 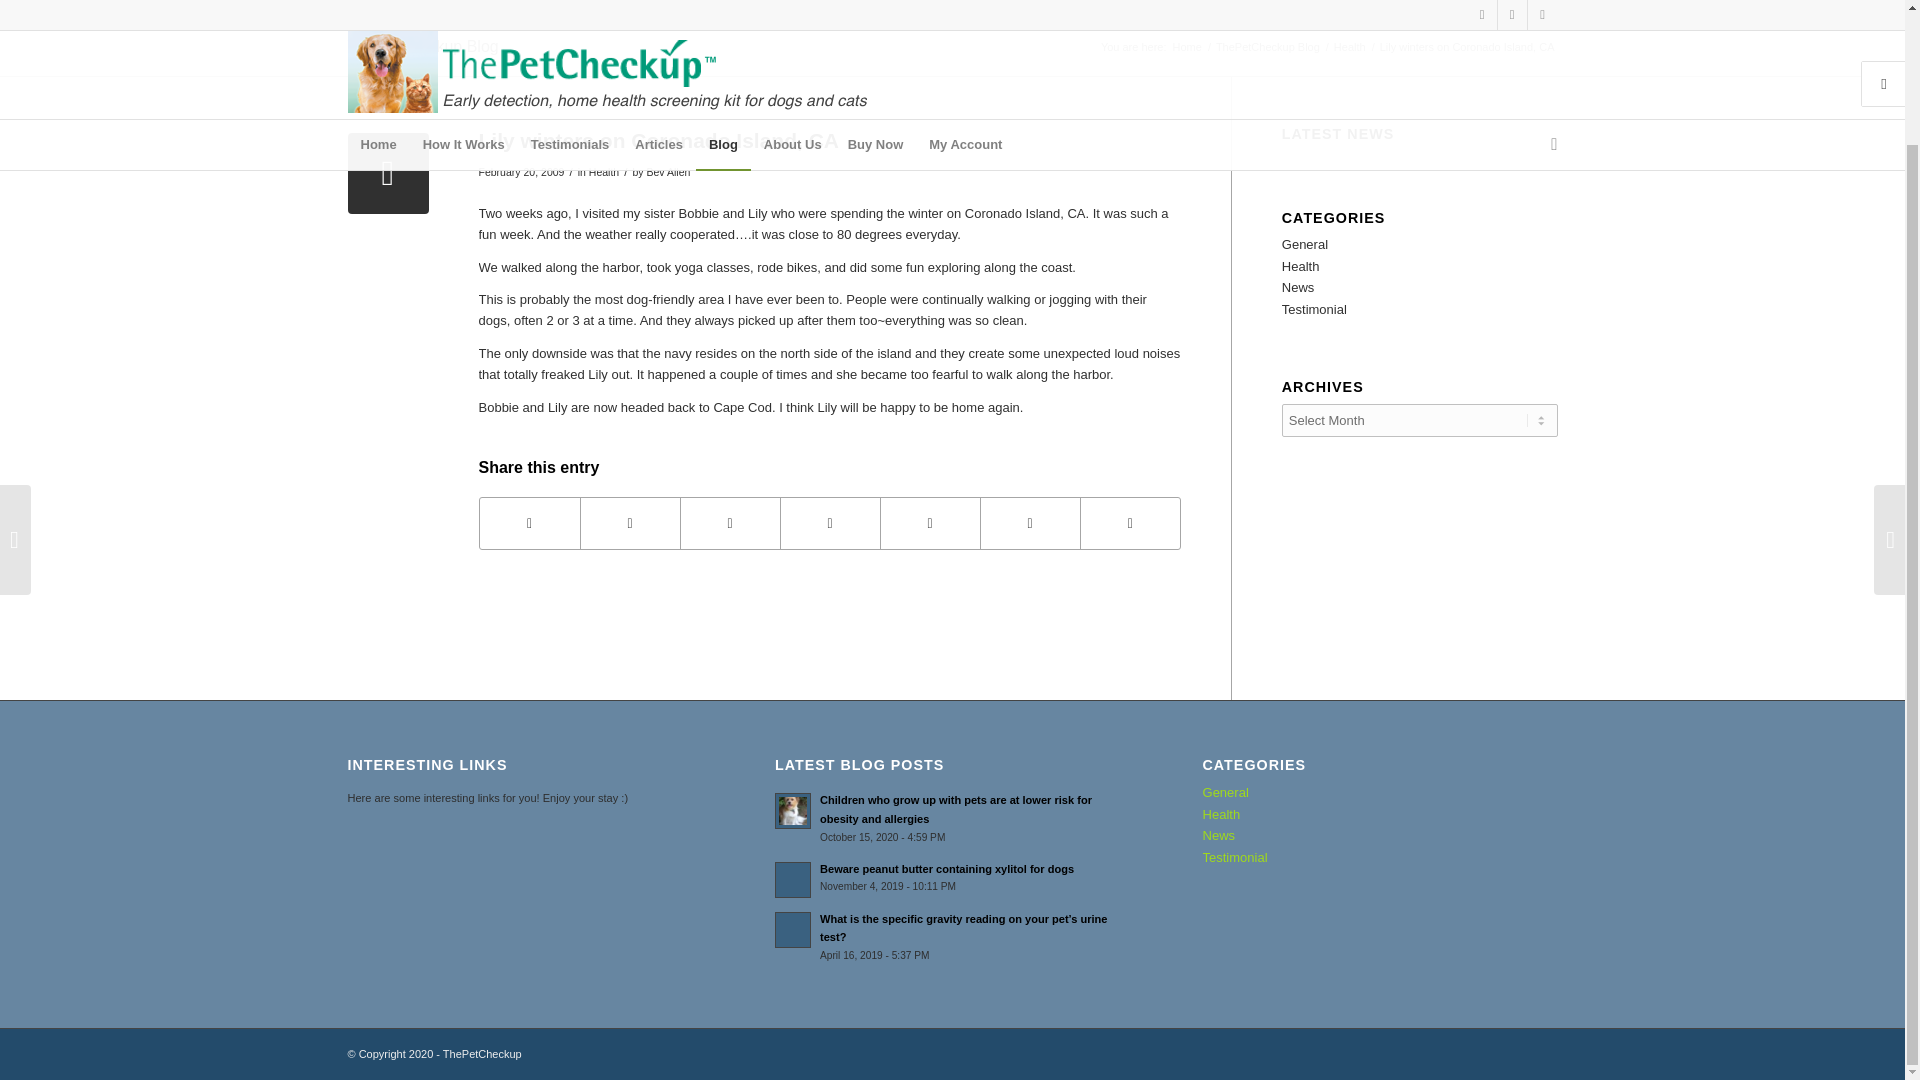 I want to click on ThePetCheckup Blog, so click(x=423, y=46).